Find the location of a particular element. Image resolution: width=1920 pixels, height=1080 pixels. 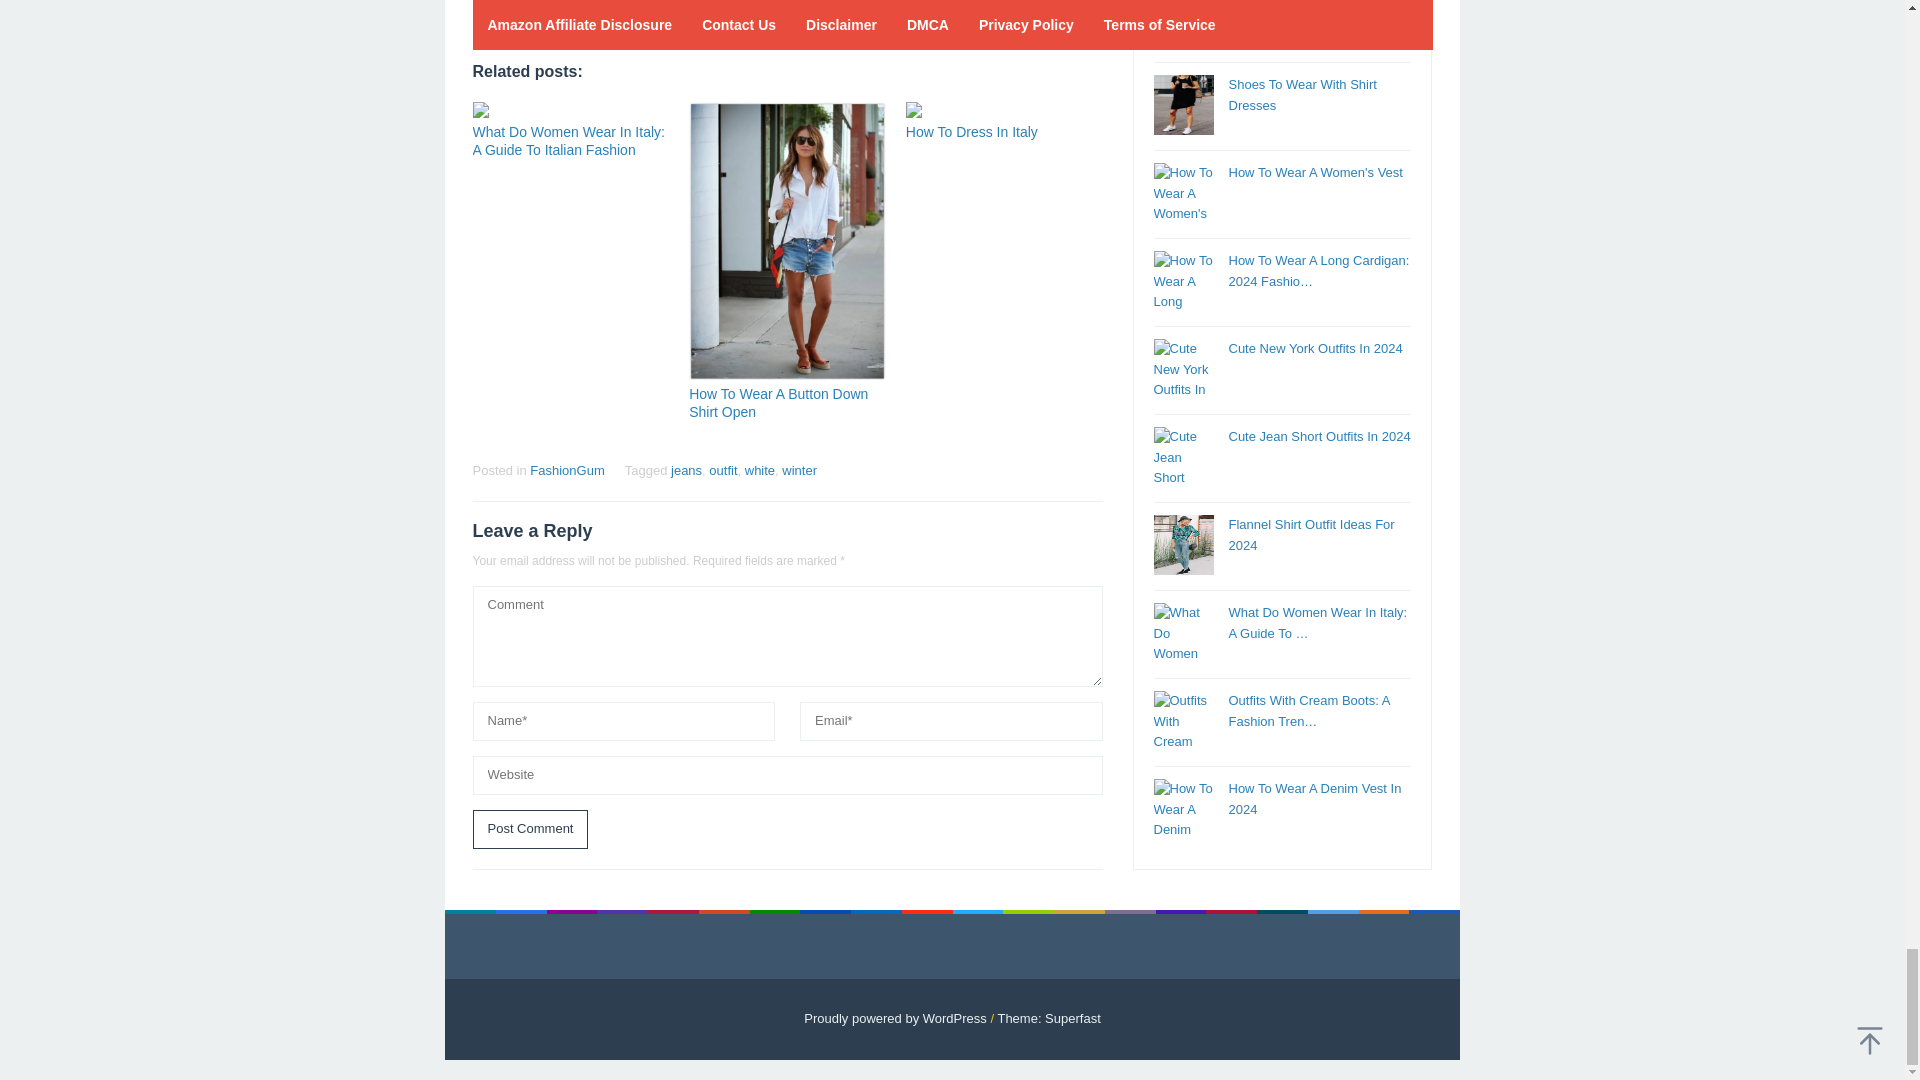

How To Wear A Button Down Shirt Open is located at coordinates (778, 402).